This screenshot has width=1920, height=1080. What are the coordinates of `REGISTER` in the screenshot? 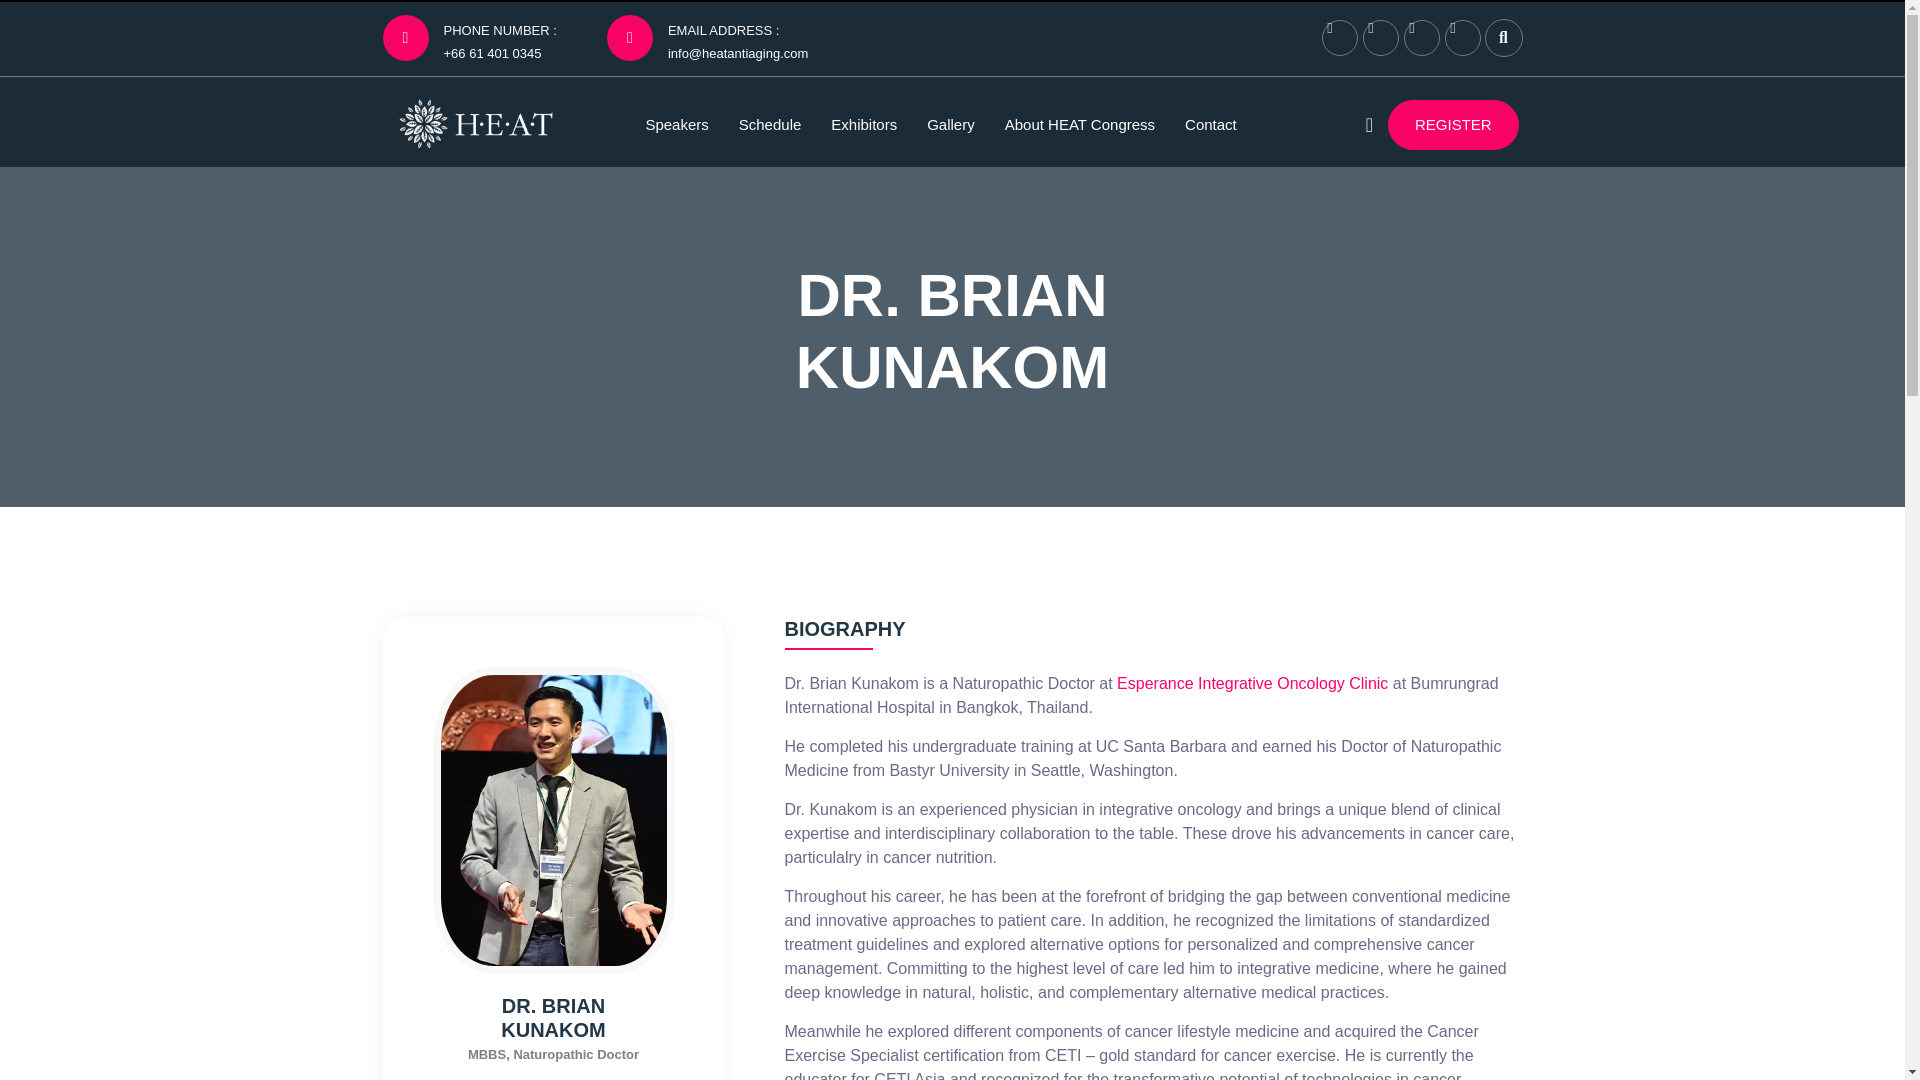 It's located at (1453, 125).